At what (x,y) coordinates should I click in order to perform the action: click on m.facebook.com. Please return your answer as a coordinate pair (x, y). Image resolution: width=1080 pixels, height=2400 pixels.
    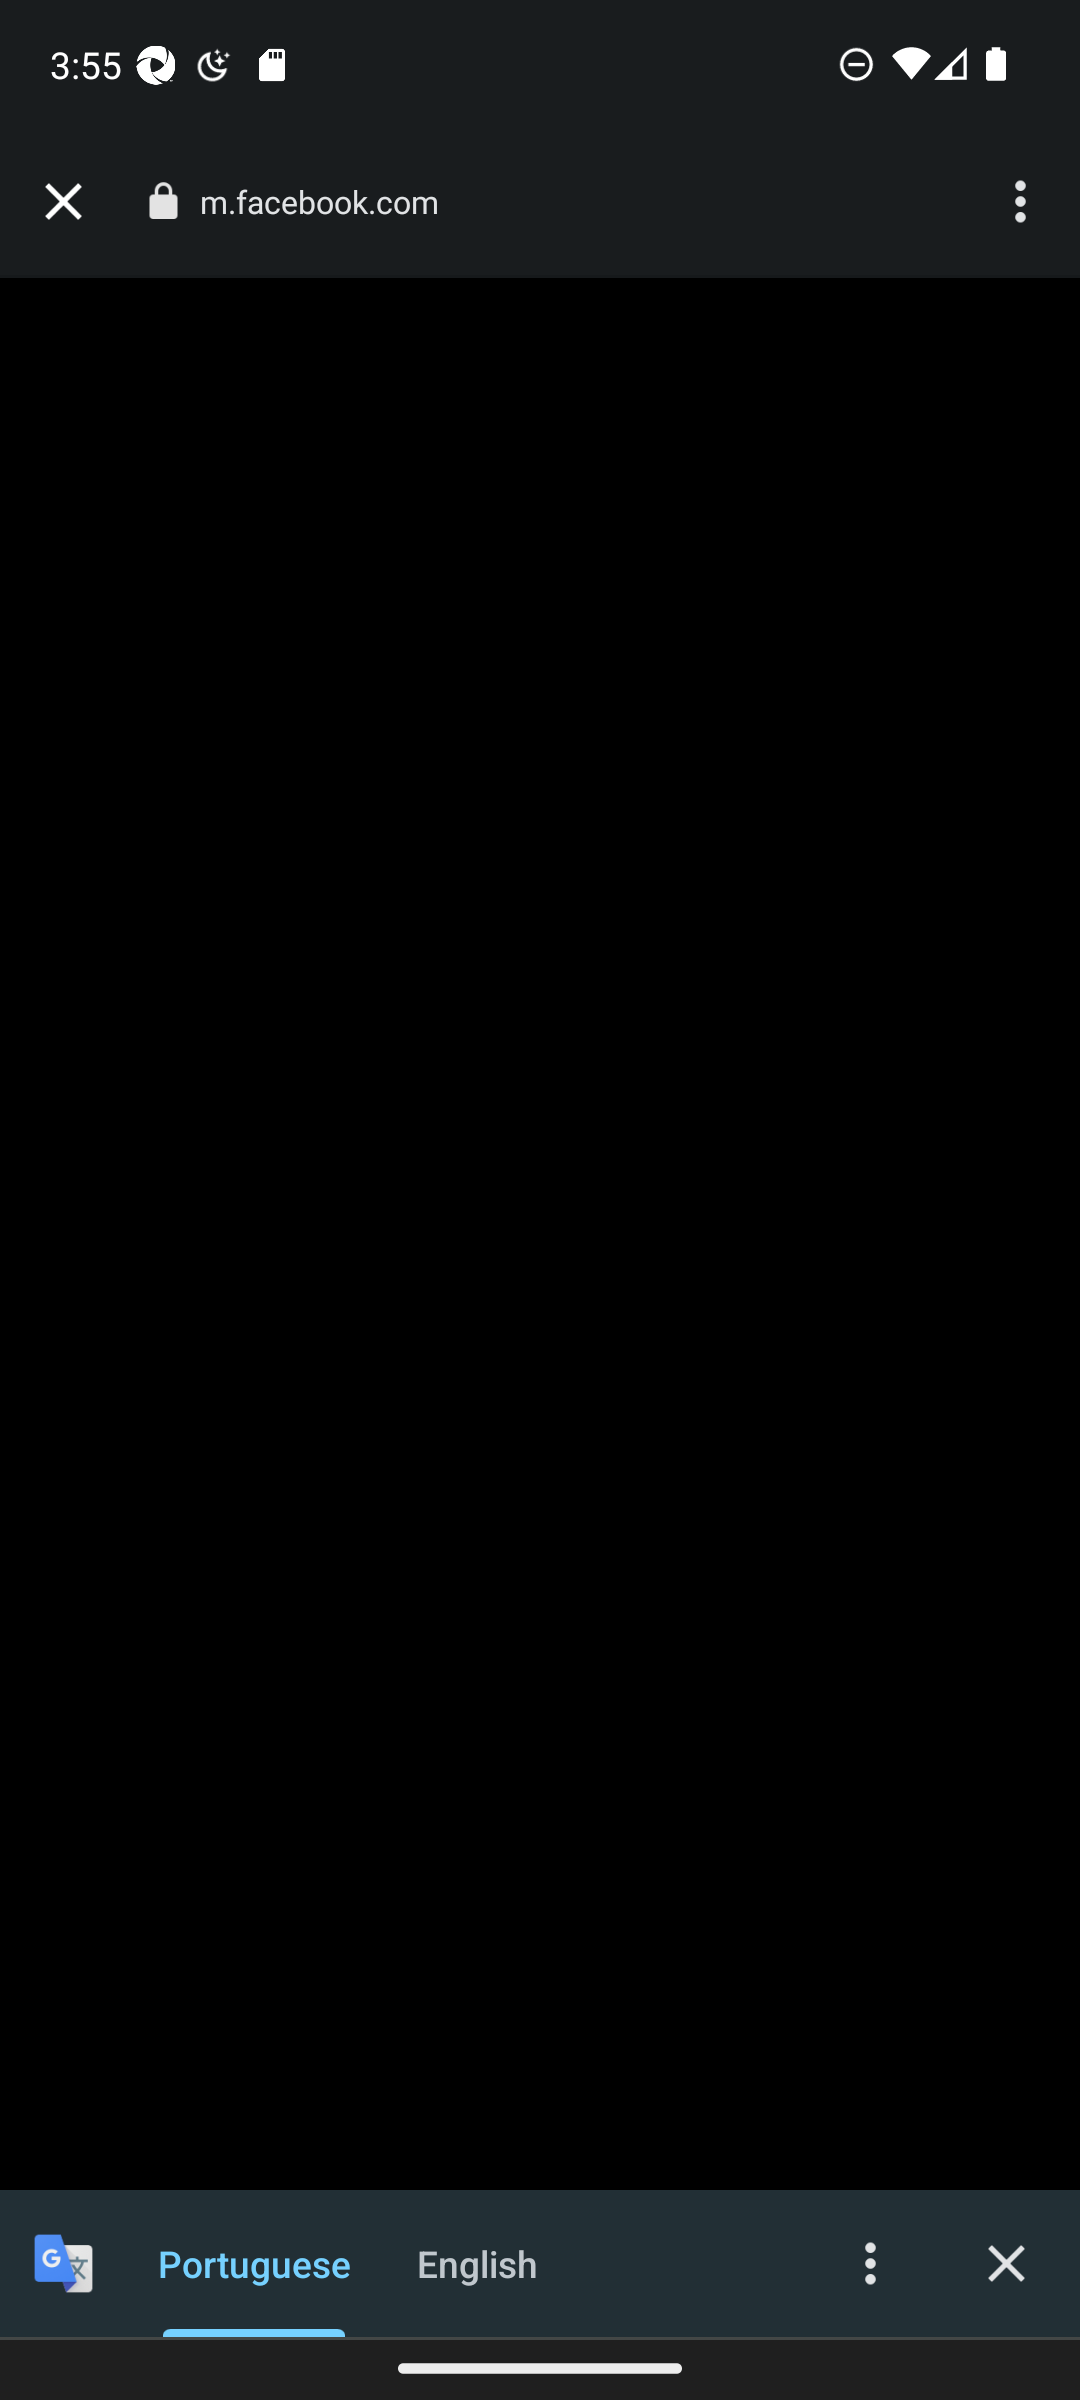
    Looking at the image, I should click on (330, 202).